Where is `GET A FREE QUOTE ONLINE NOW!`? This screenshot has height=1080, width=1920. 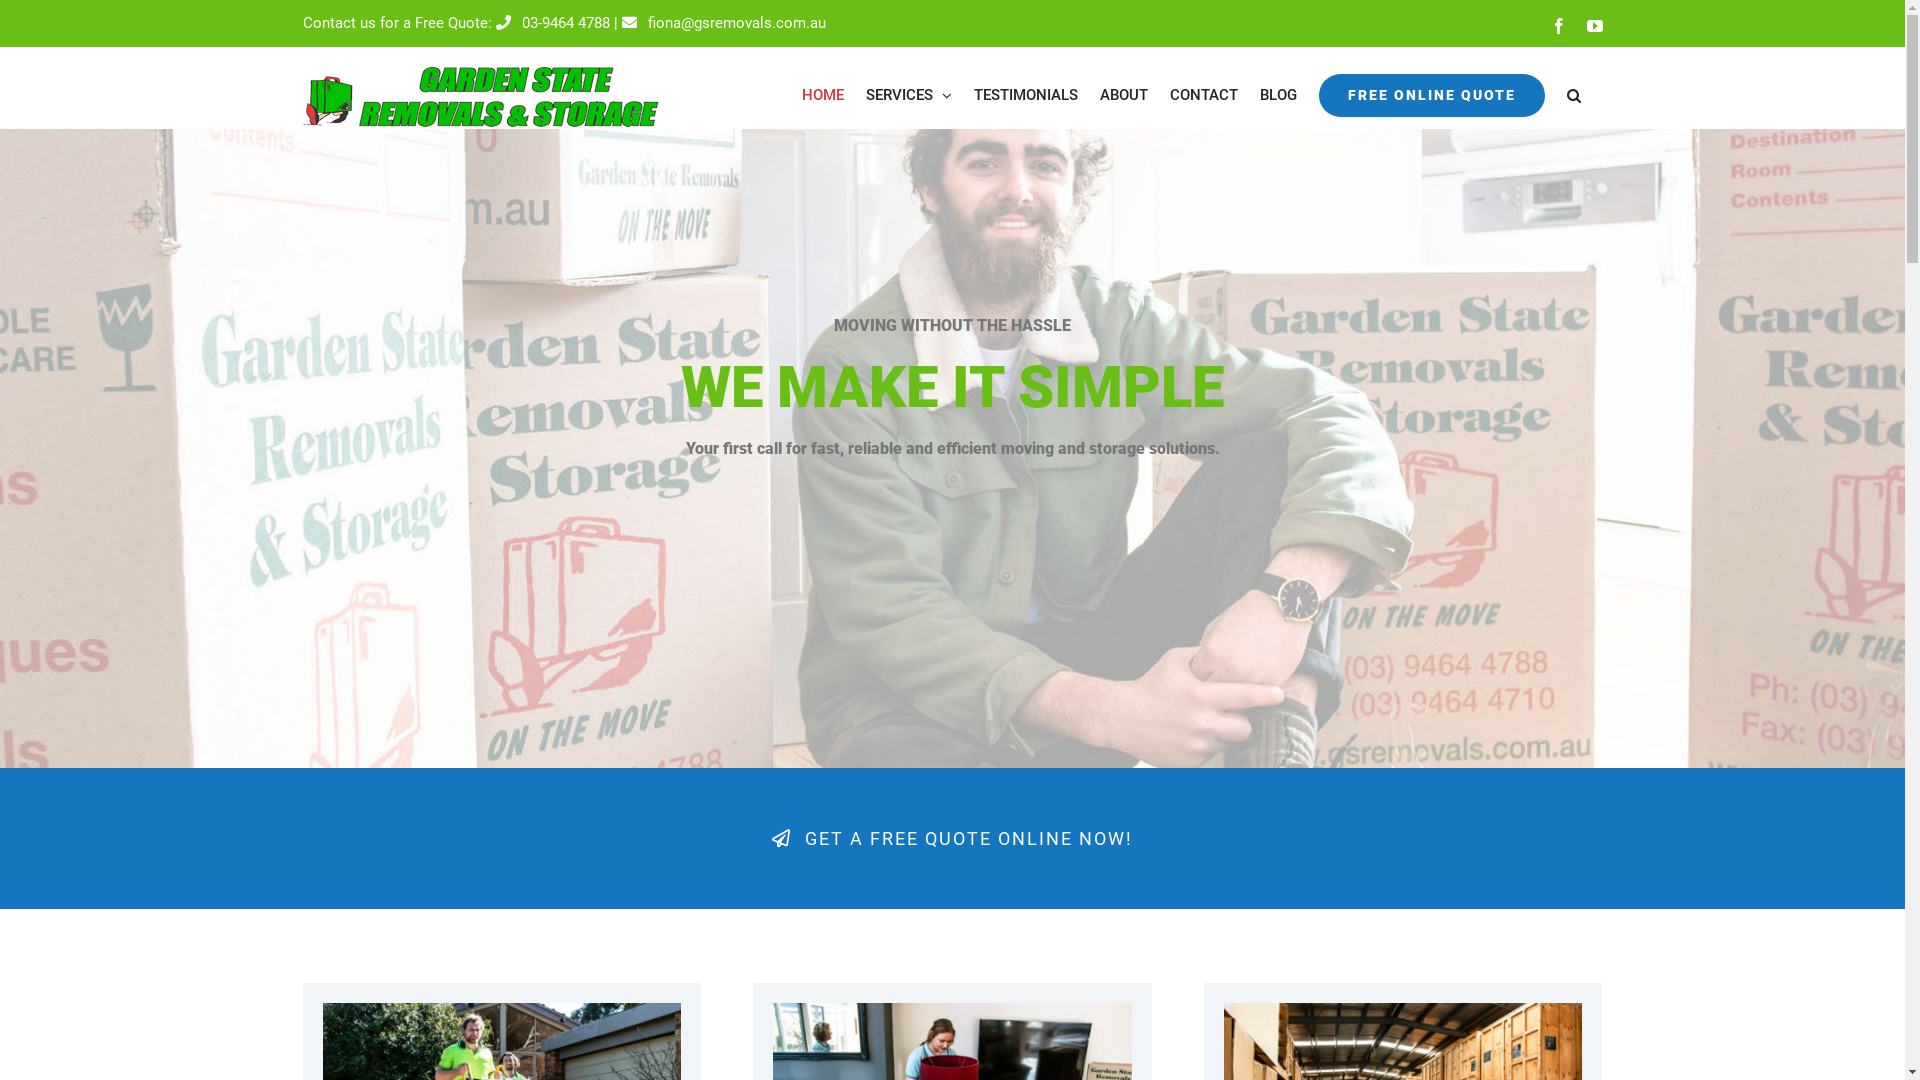 GET A FREE QUOTE ONLINE NOW! is located at coordinates (952, 838).